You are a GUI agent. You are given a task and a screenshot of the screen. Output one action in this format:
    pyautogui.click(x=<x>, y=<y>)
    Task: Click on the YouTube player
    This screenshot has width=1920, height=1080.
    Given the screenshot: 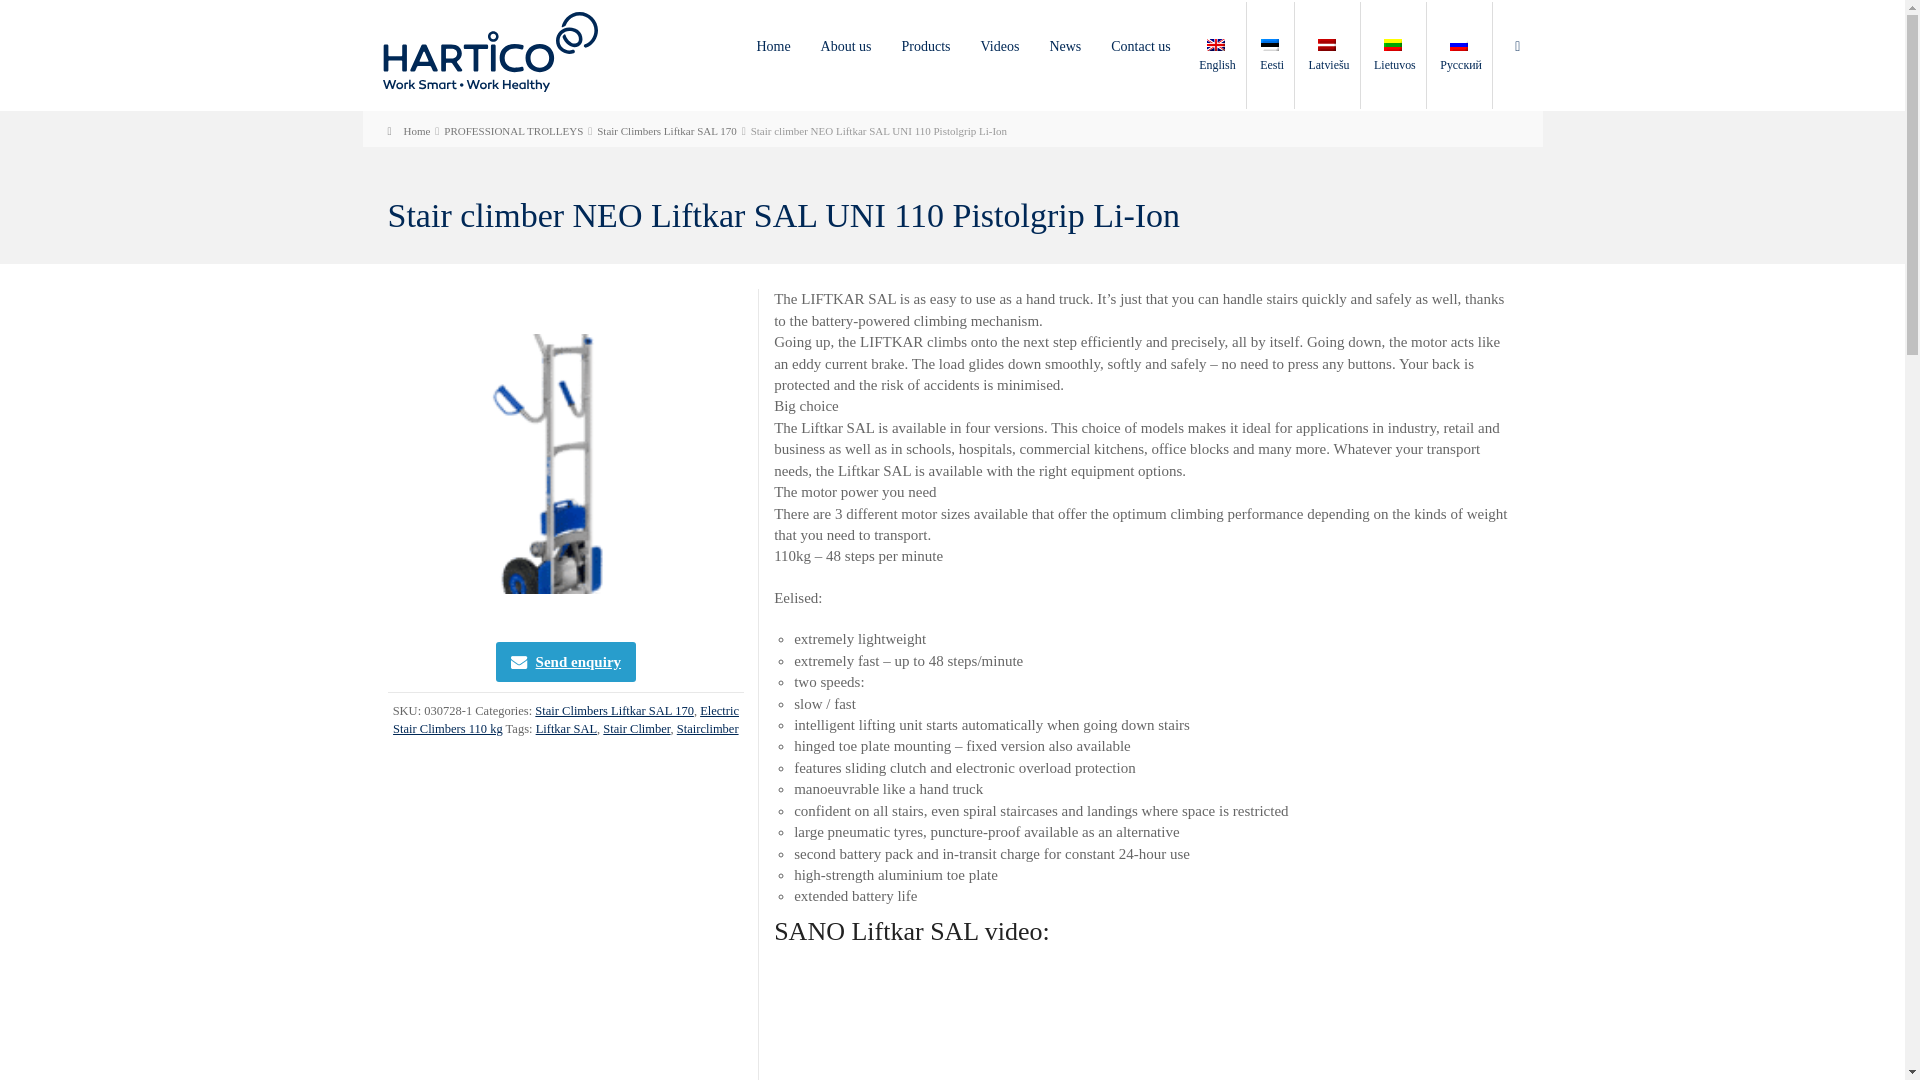 What is the action you would take?
    pyautogui.click(x=1024, y=1038)
    